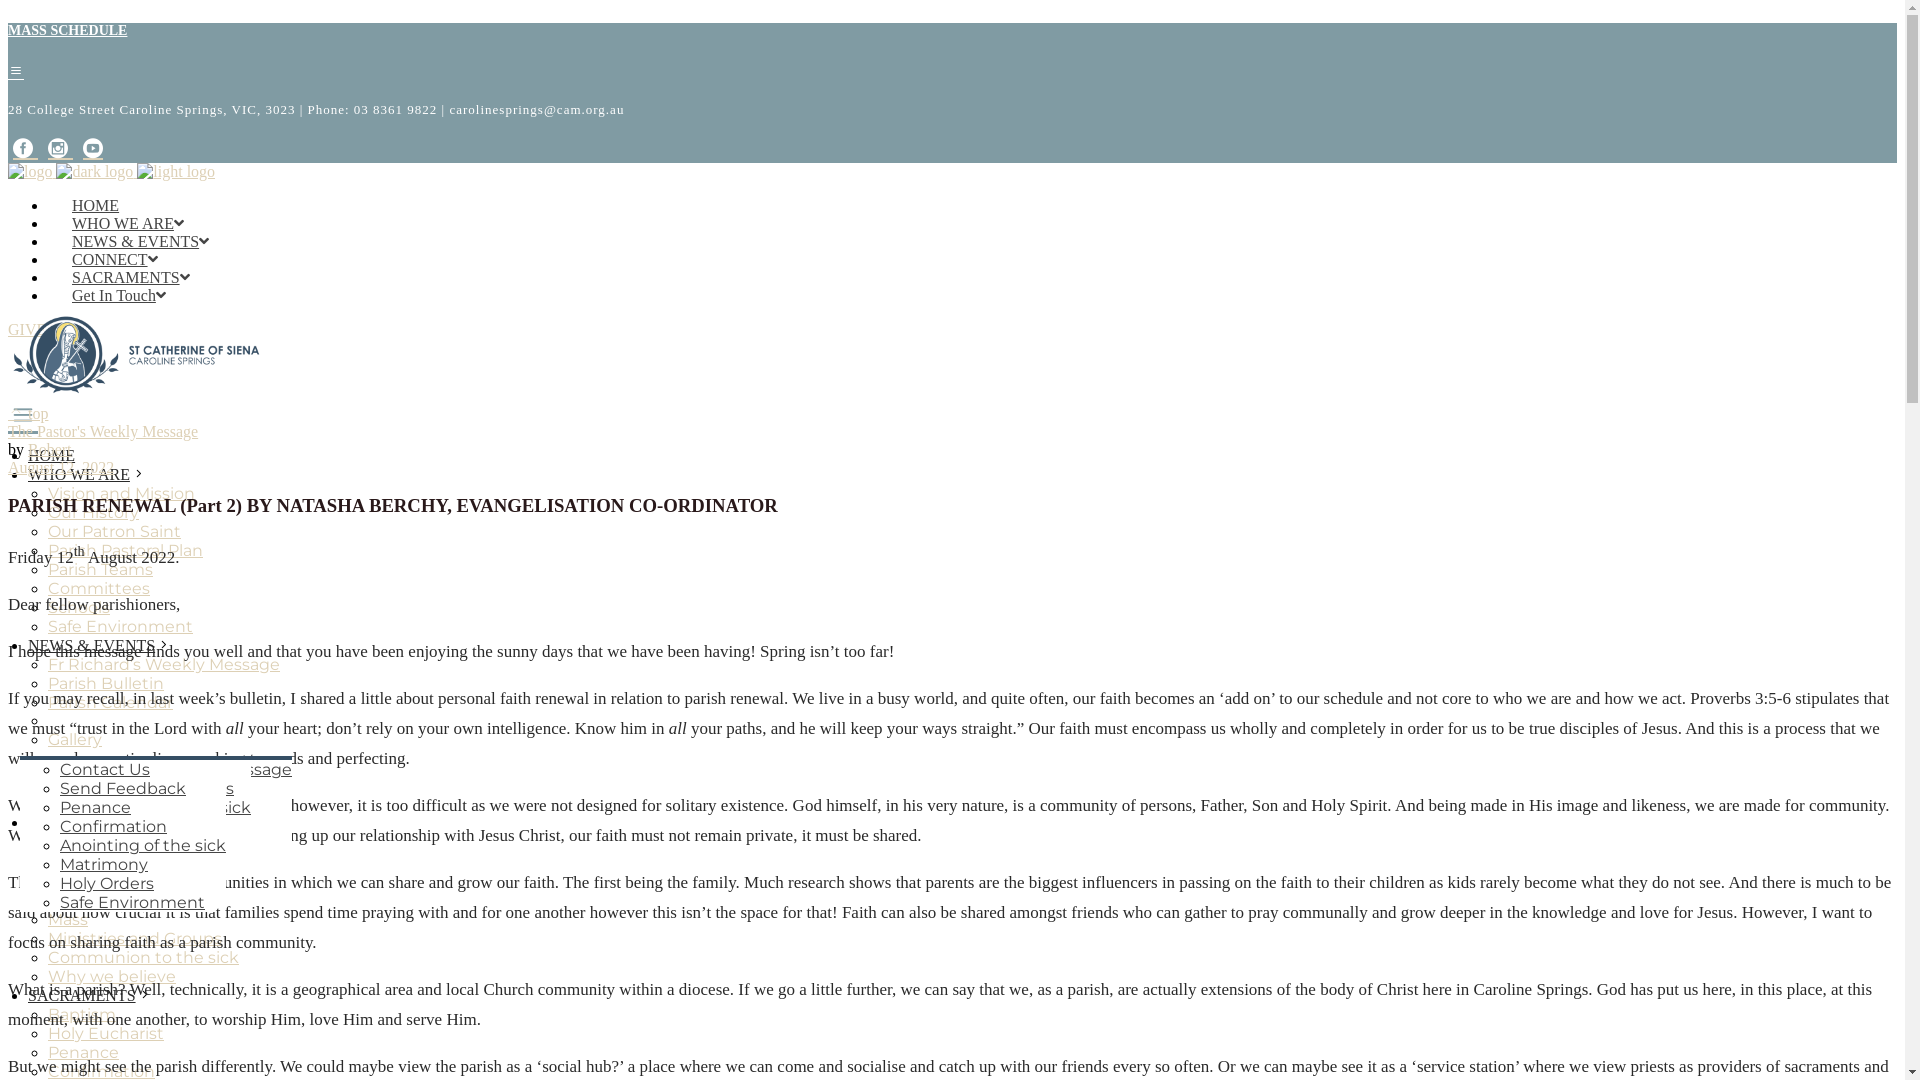 This screenshot has height=1080, width=1920. What do you see at coordinates (100, 570) in the screenshot?
I see `Parish Teams` at bounding box center [100, 570].